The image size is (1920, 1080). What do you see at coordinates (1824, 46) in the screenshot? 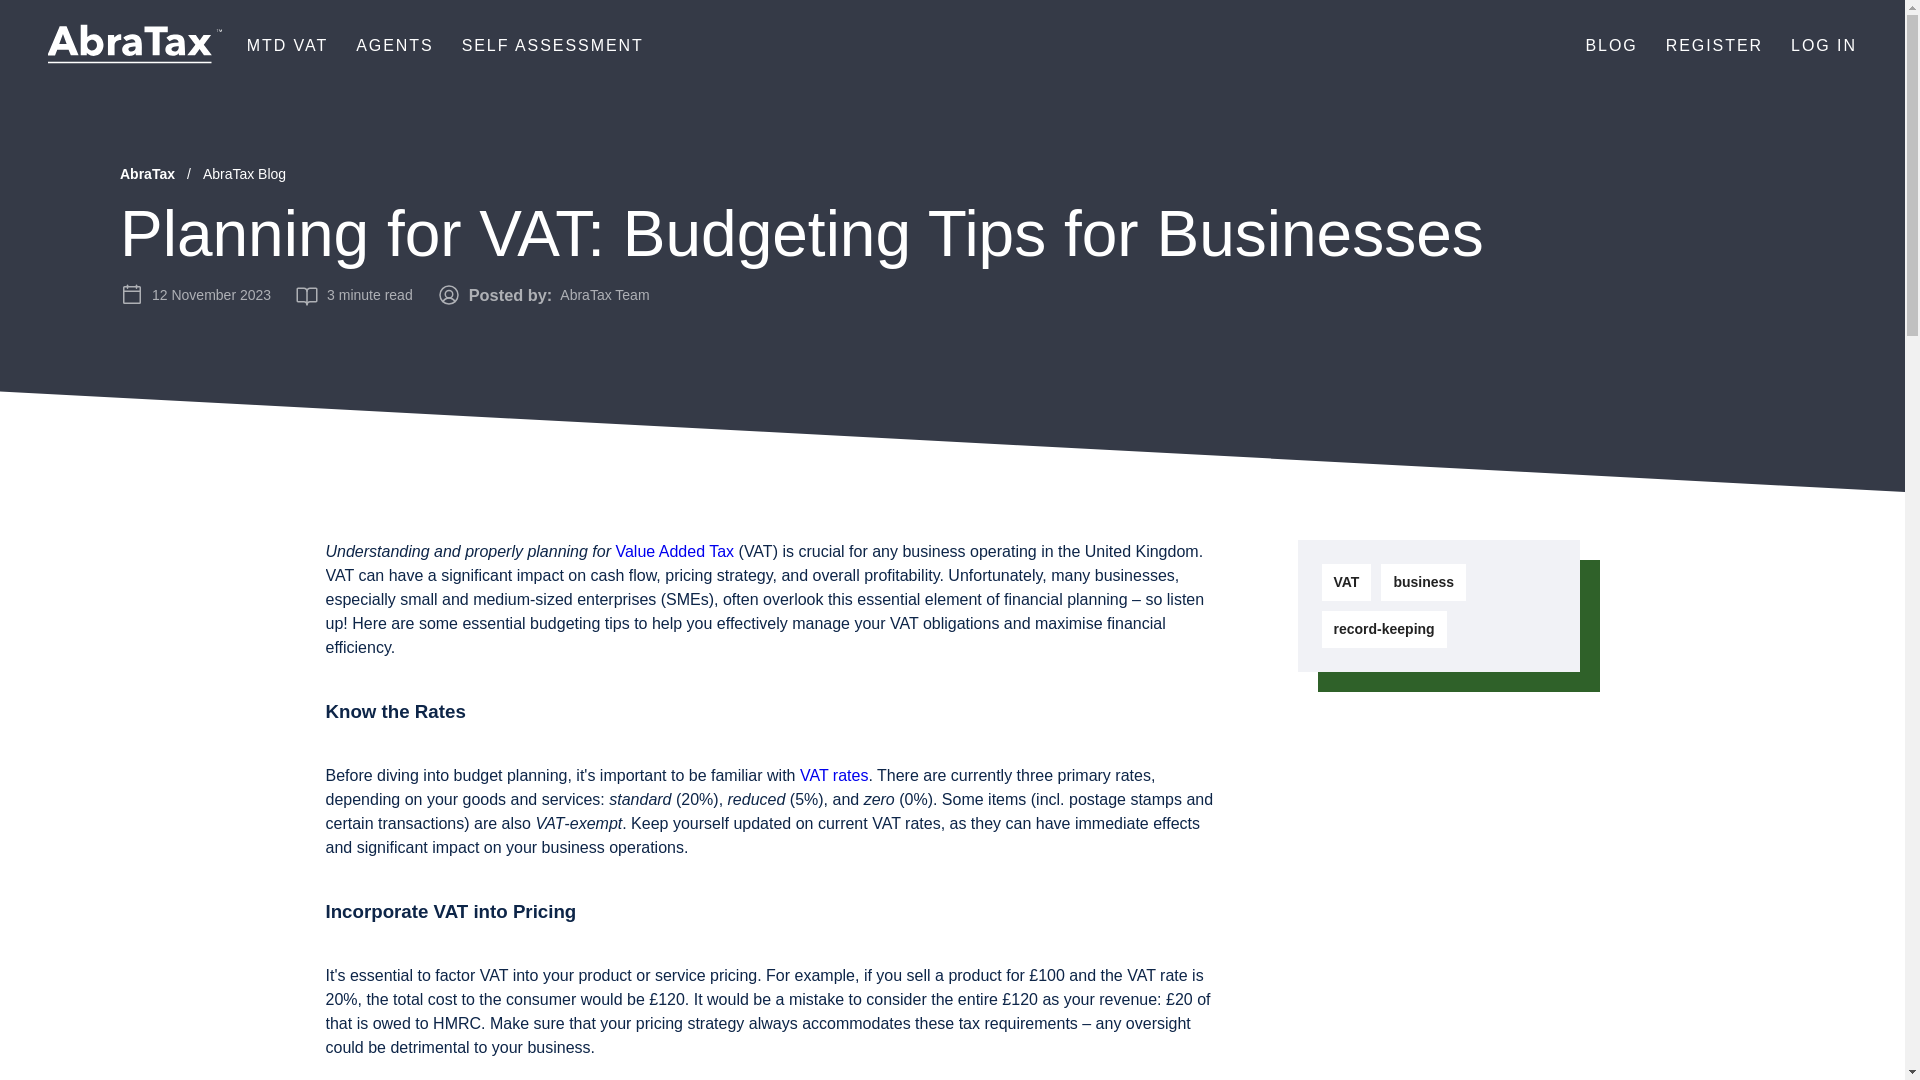
I see `LOG IN` at bounding box center [1824, 46].